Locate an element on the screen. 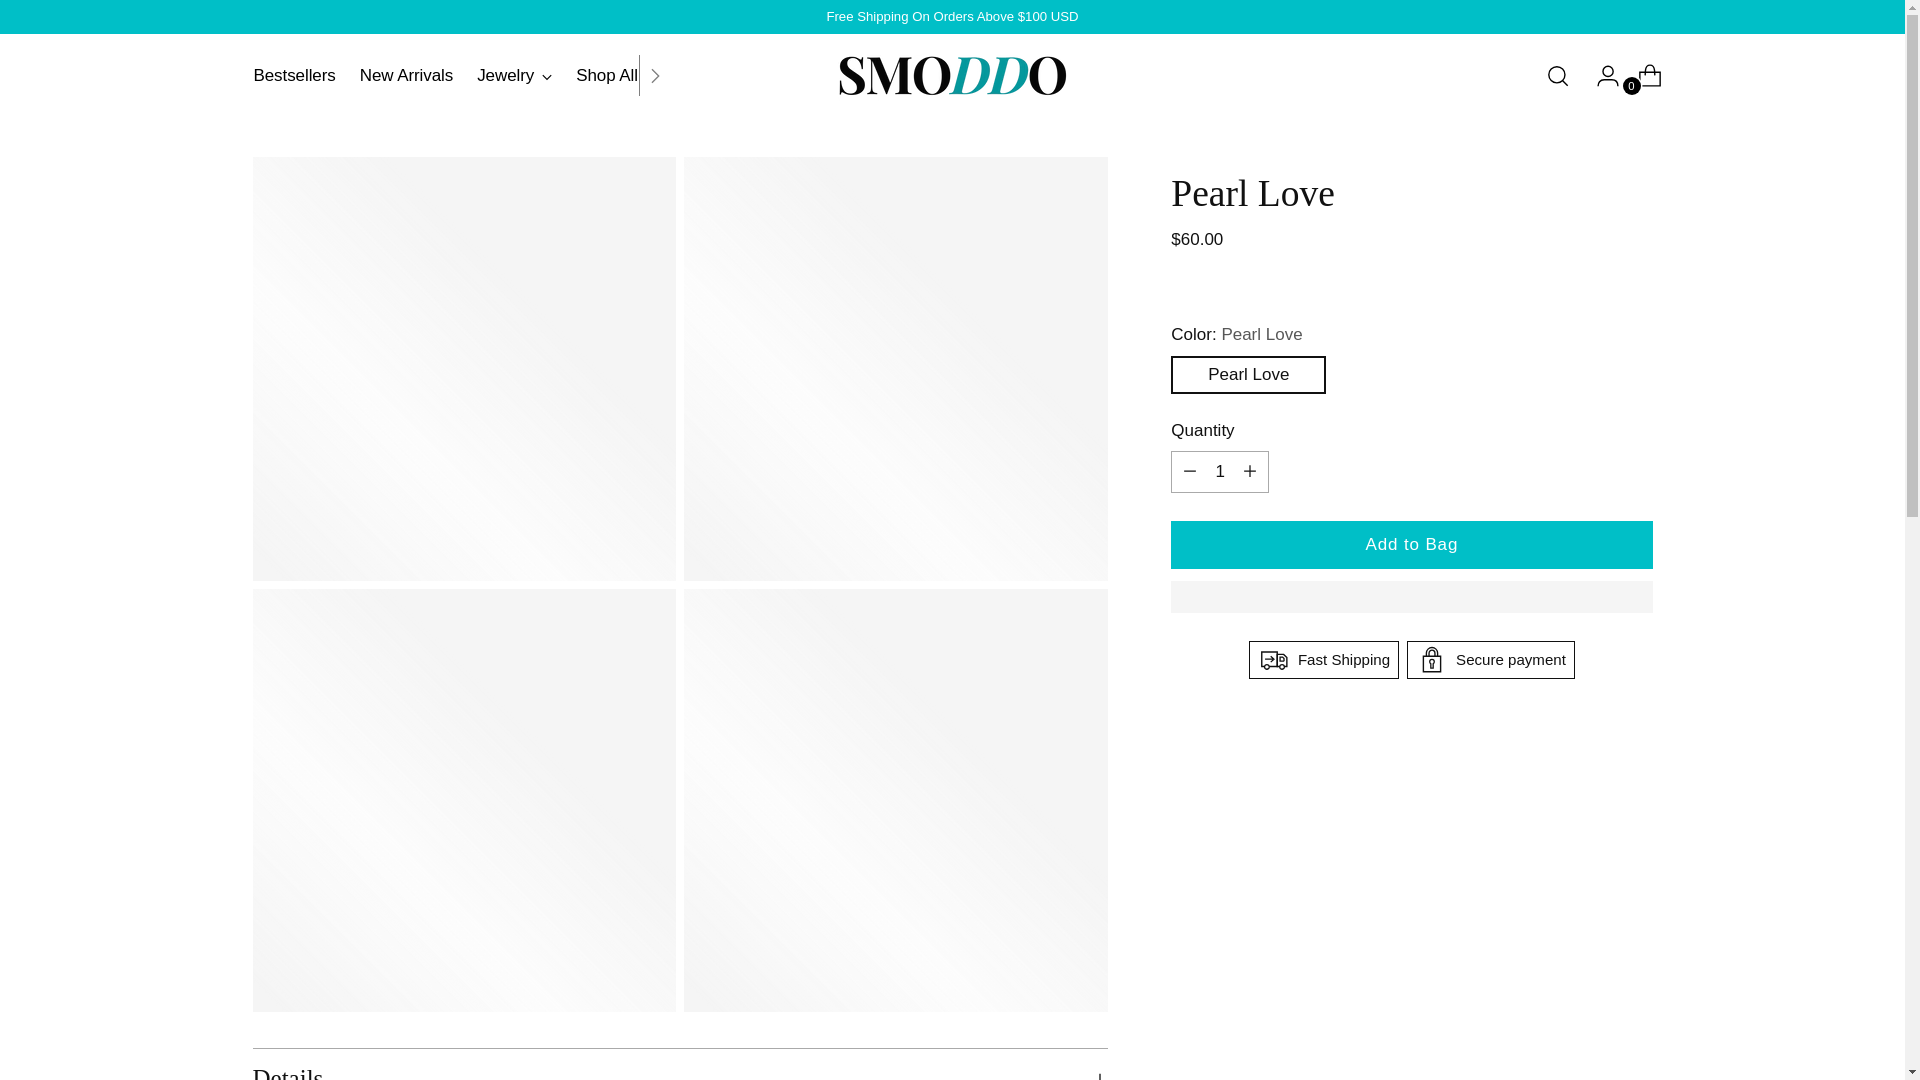  Shop All is located at coordinates (406, 76).